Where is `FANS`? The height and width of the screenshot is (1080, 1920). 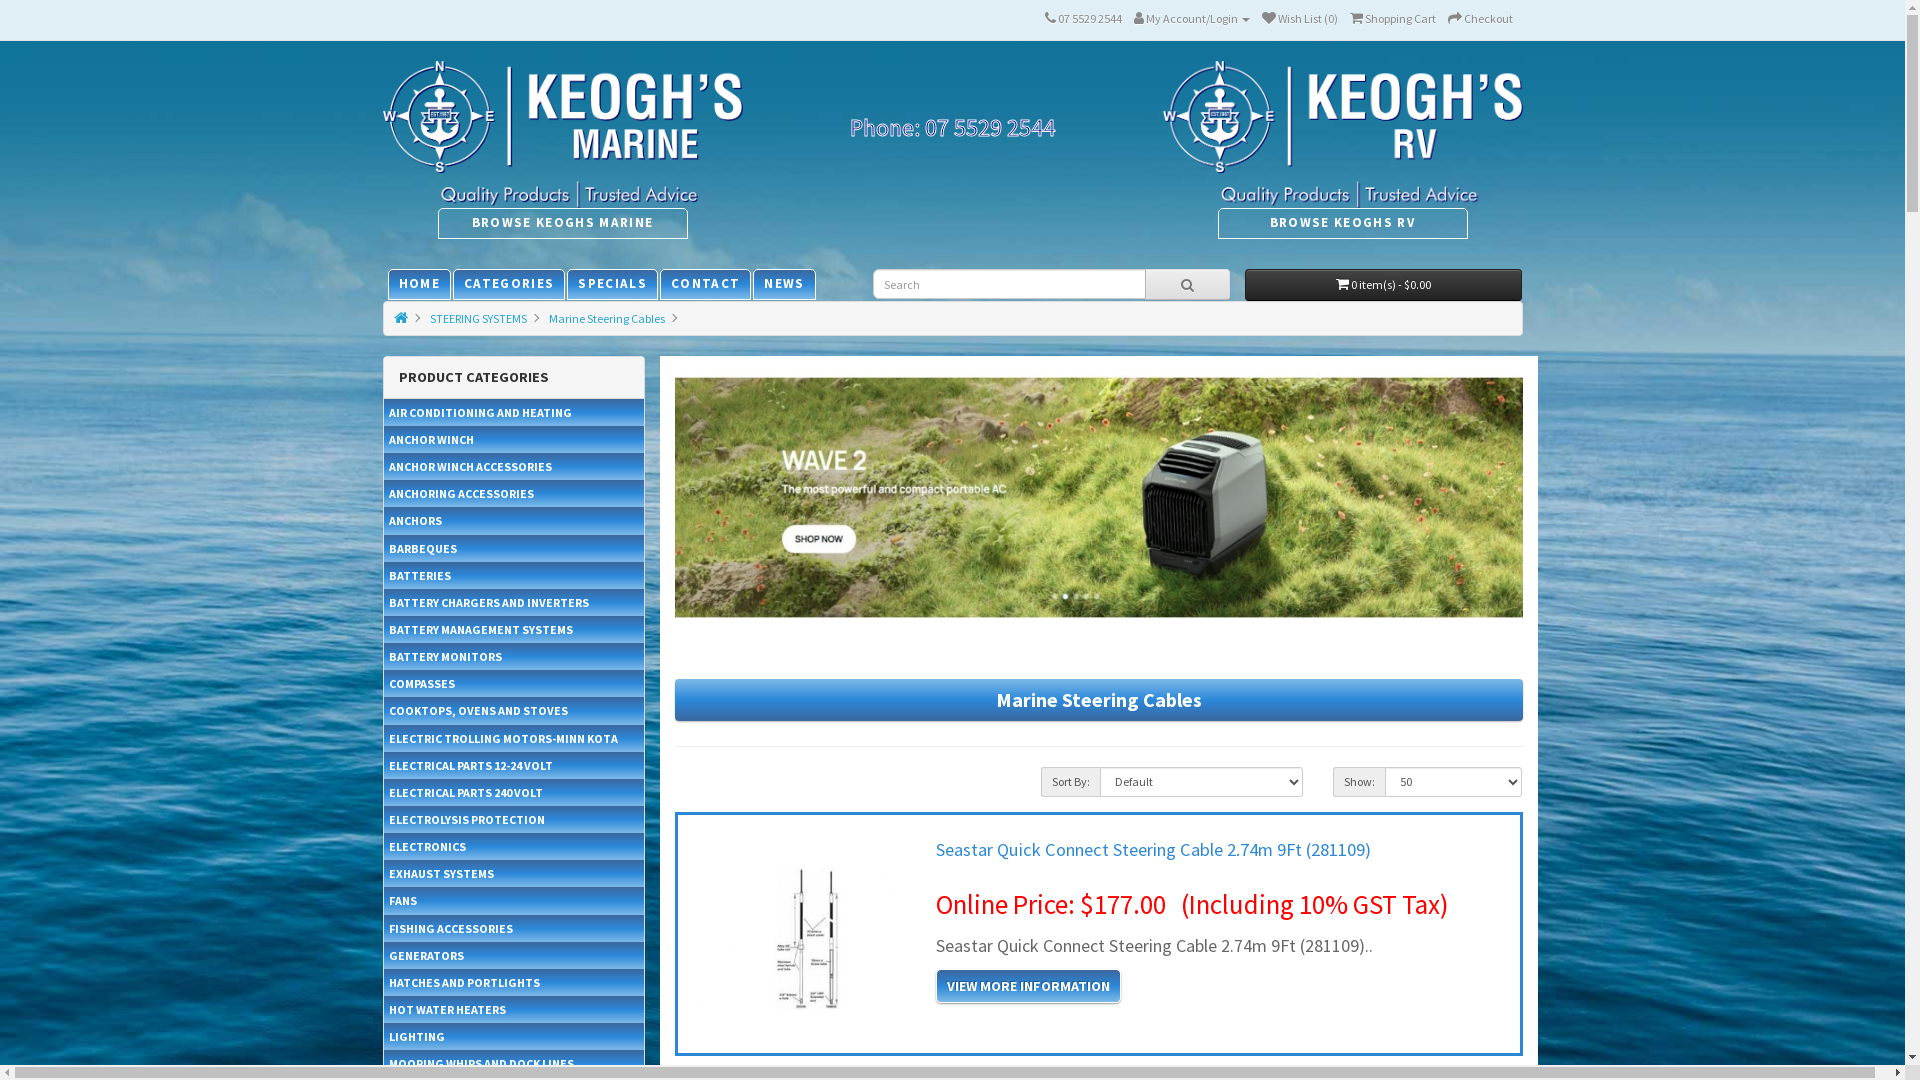 FANS is located at coordinates (514, 900).